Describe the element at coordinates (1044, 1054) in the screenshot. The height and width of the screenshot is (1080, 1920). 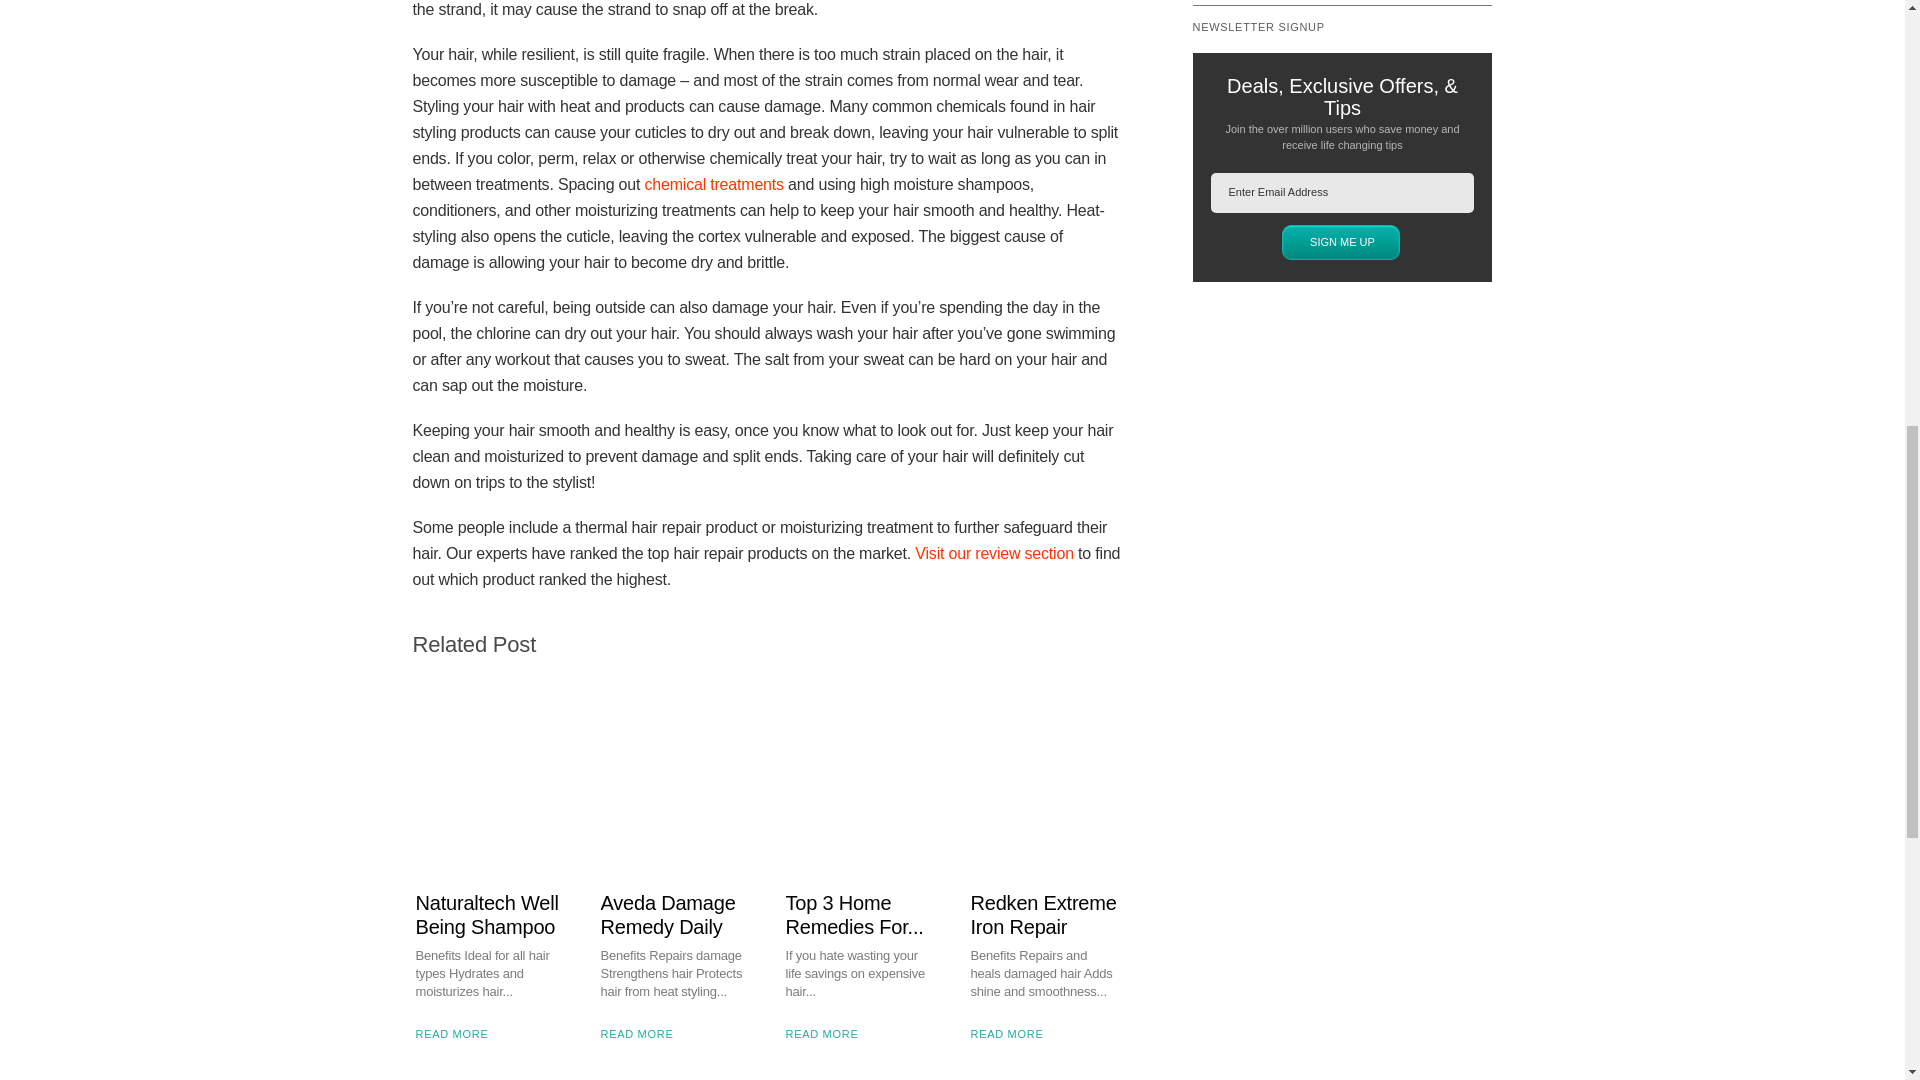
I see `READ MORE` at that location.